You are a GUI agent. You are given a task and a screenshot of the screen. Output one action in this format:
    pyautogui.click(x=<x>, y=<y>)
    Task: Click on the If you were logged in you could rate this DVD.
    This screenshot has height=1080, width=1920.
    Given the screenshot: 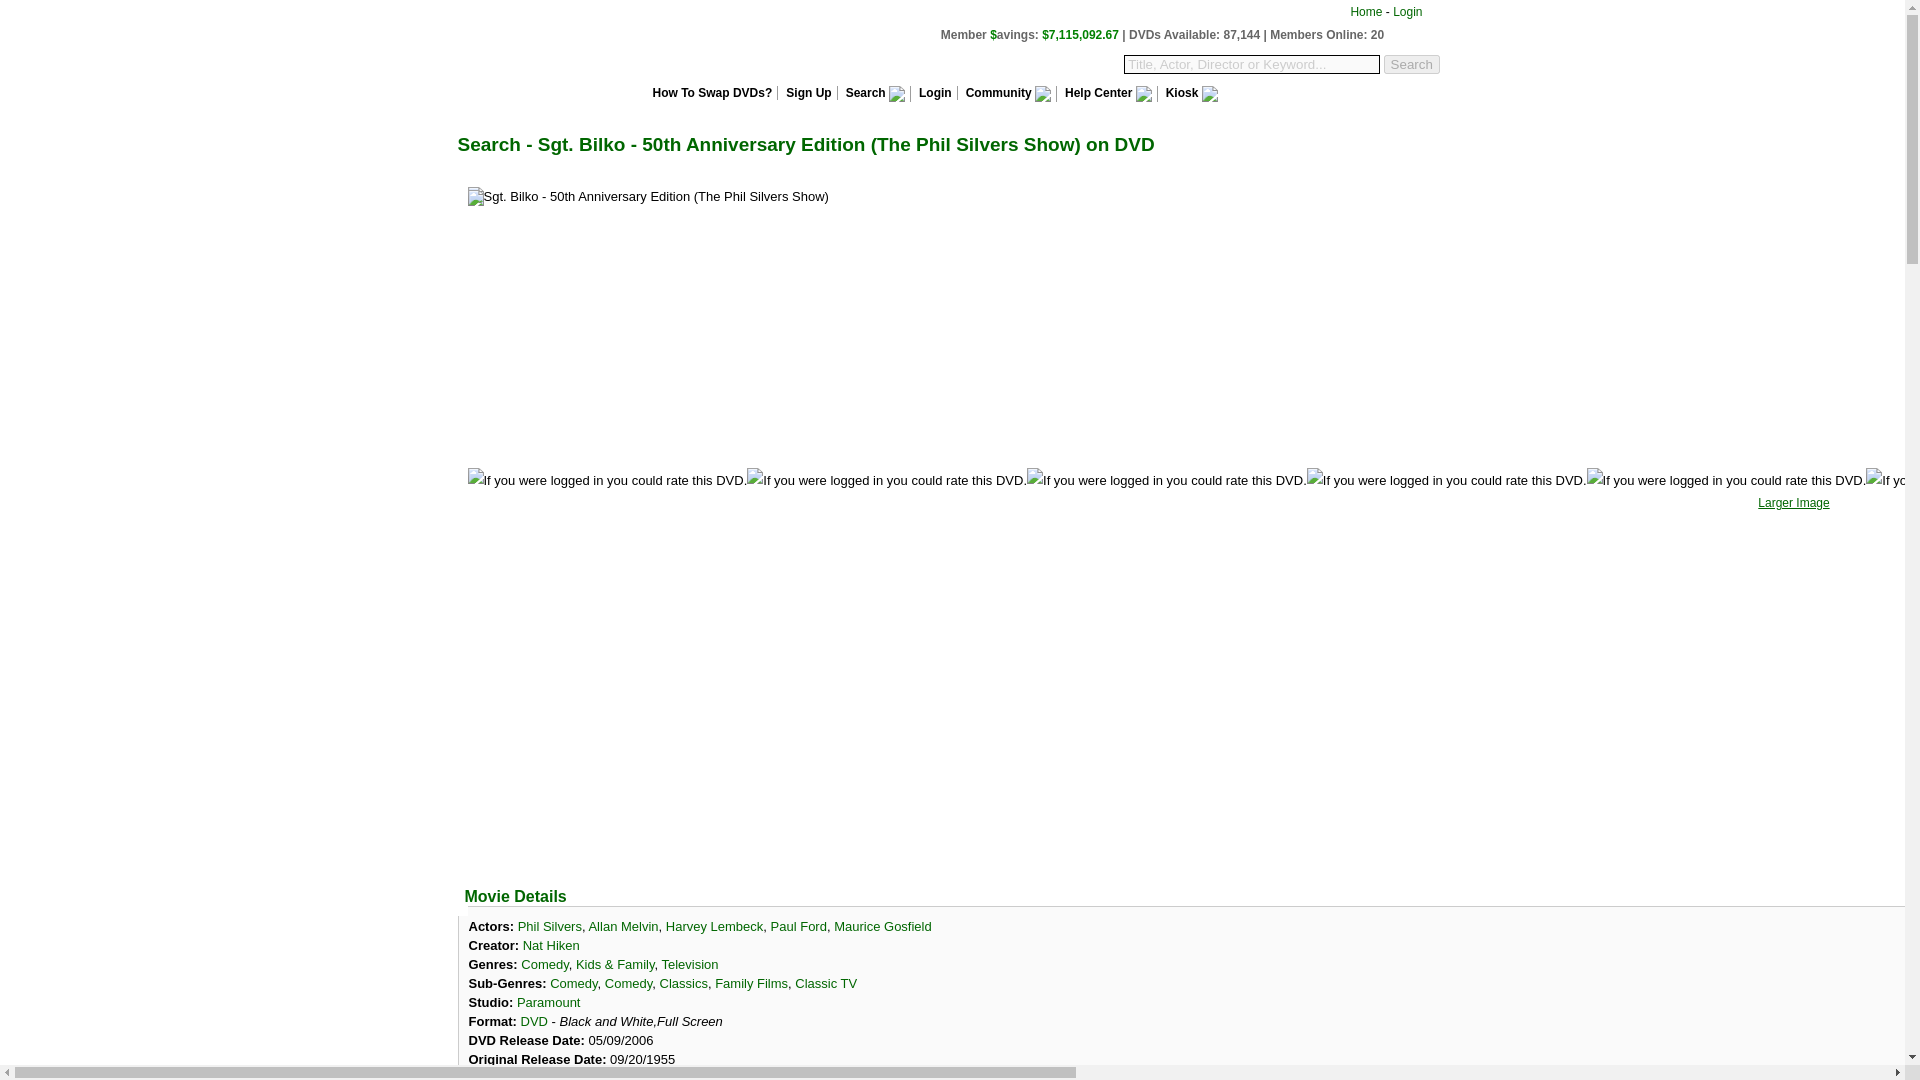 What is the action you would take?
    pyautogui.click(x=1167, y=480)
    